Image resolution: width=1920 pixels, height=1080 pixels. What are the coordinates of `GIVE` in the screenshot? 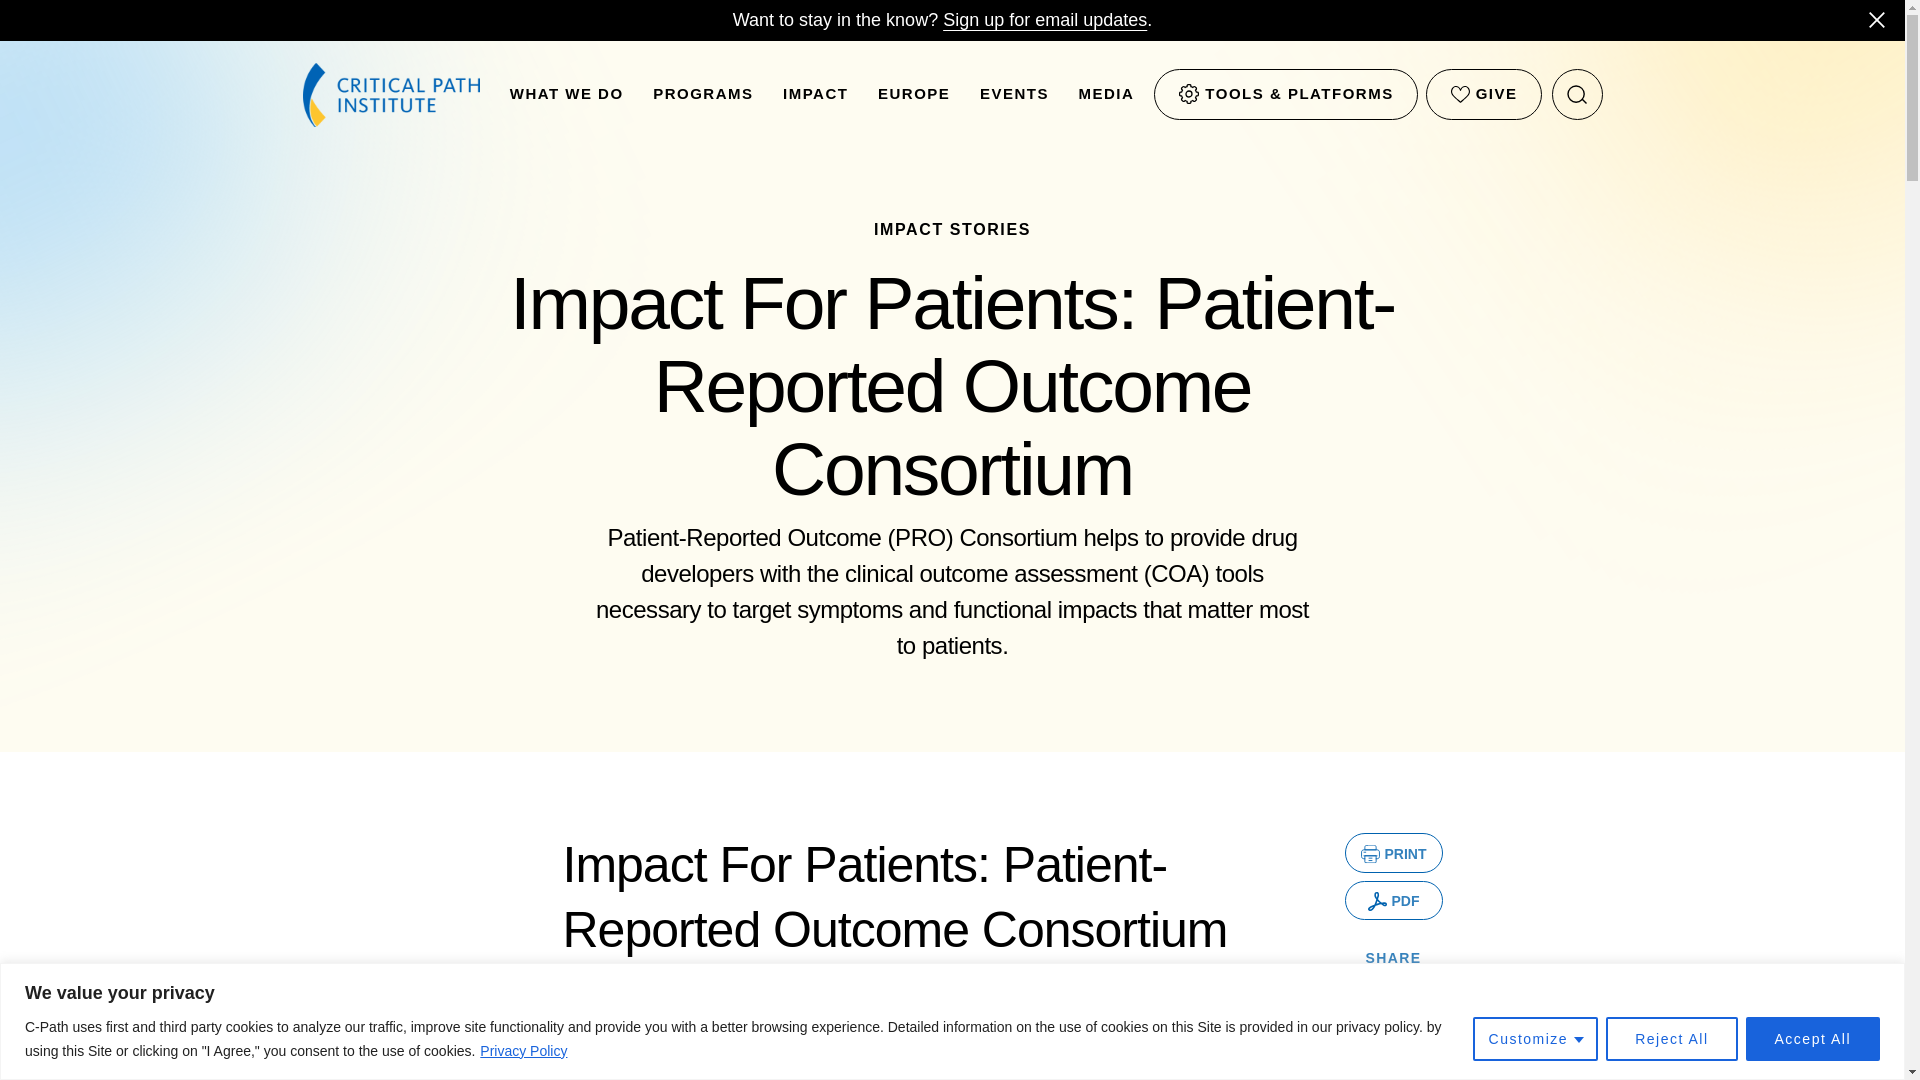 It's located at (1484, 94).